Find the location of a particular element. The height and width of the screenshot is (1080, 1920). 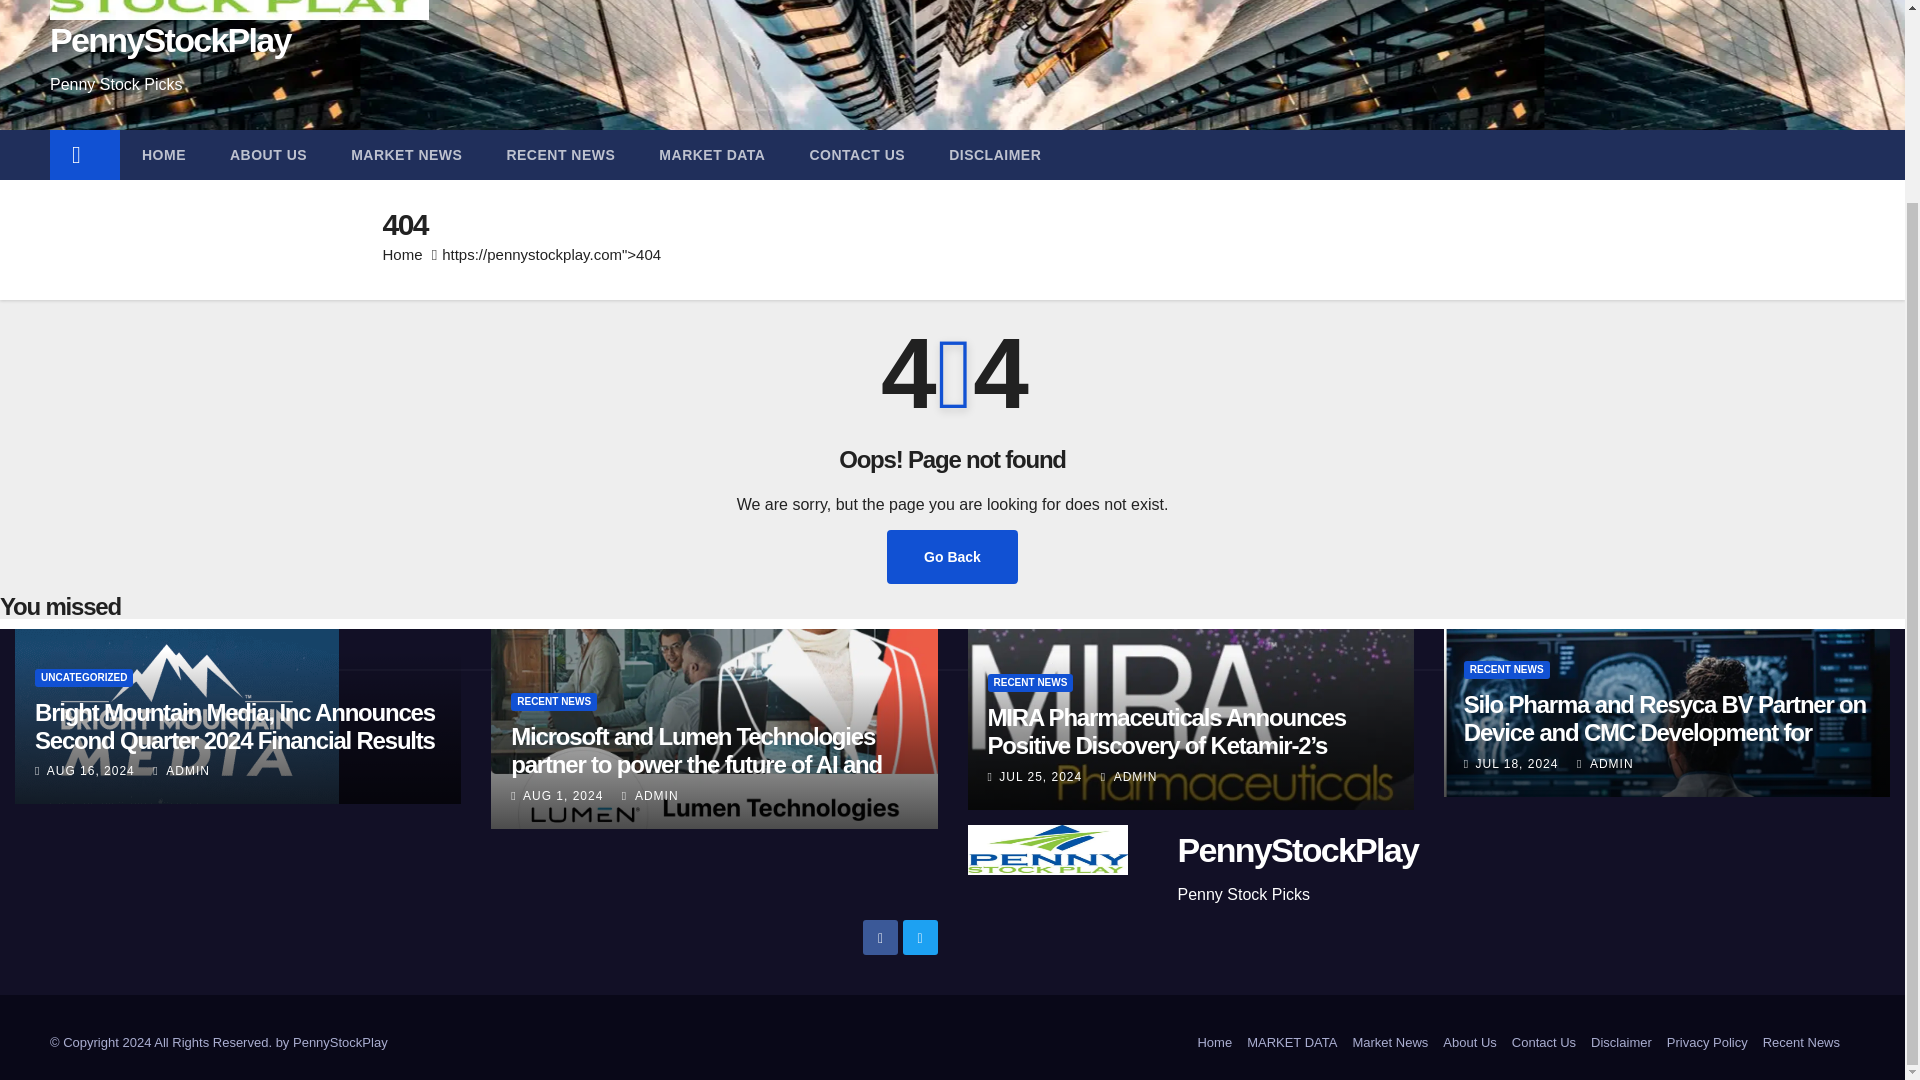

ADMIN is located at coordinates (1604, 764).